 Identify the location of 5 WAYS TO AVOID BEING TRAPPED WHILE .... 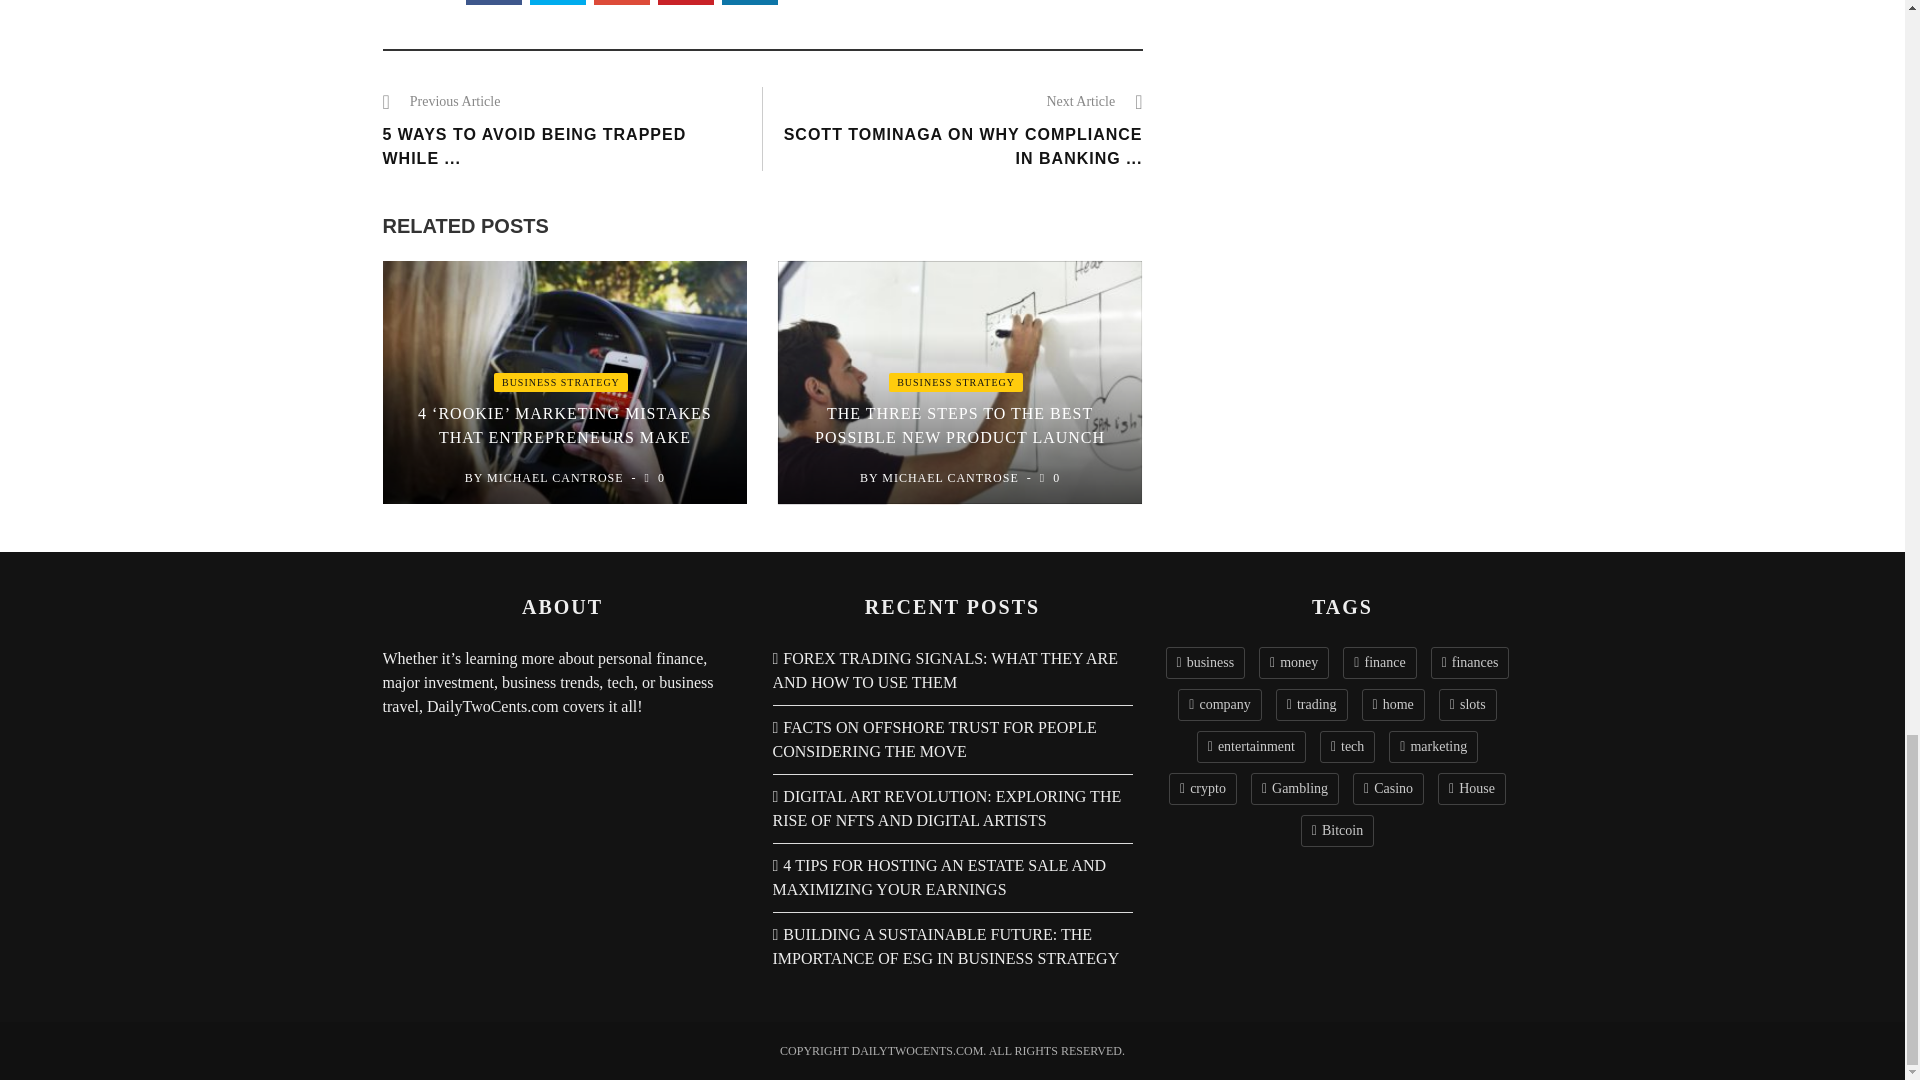
(534, 146).